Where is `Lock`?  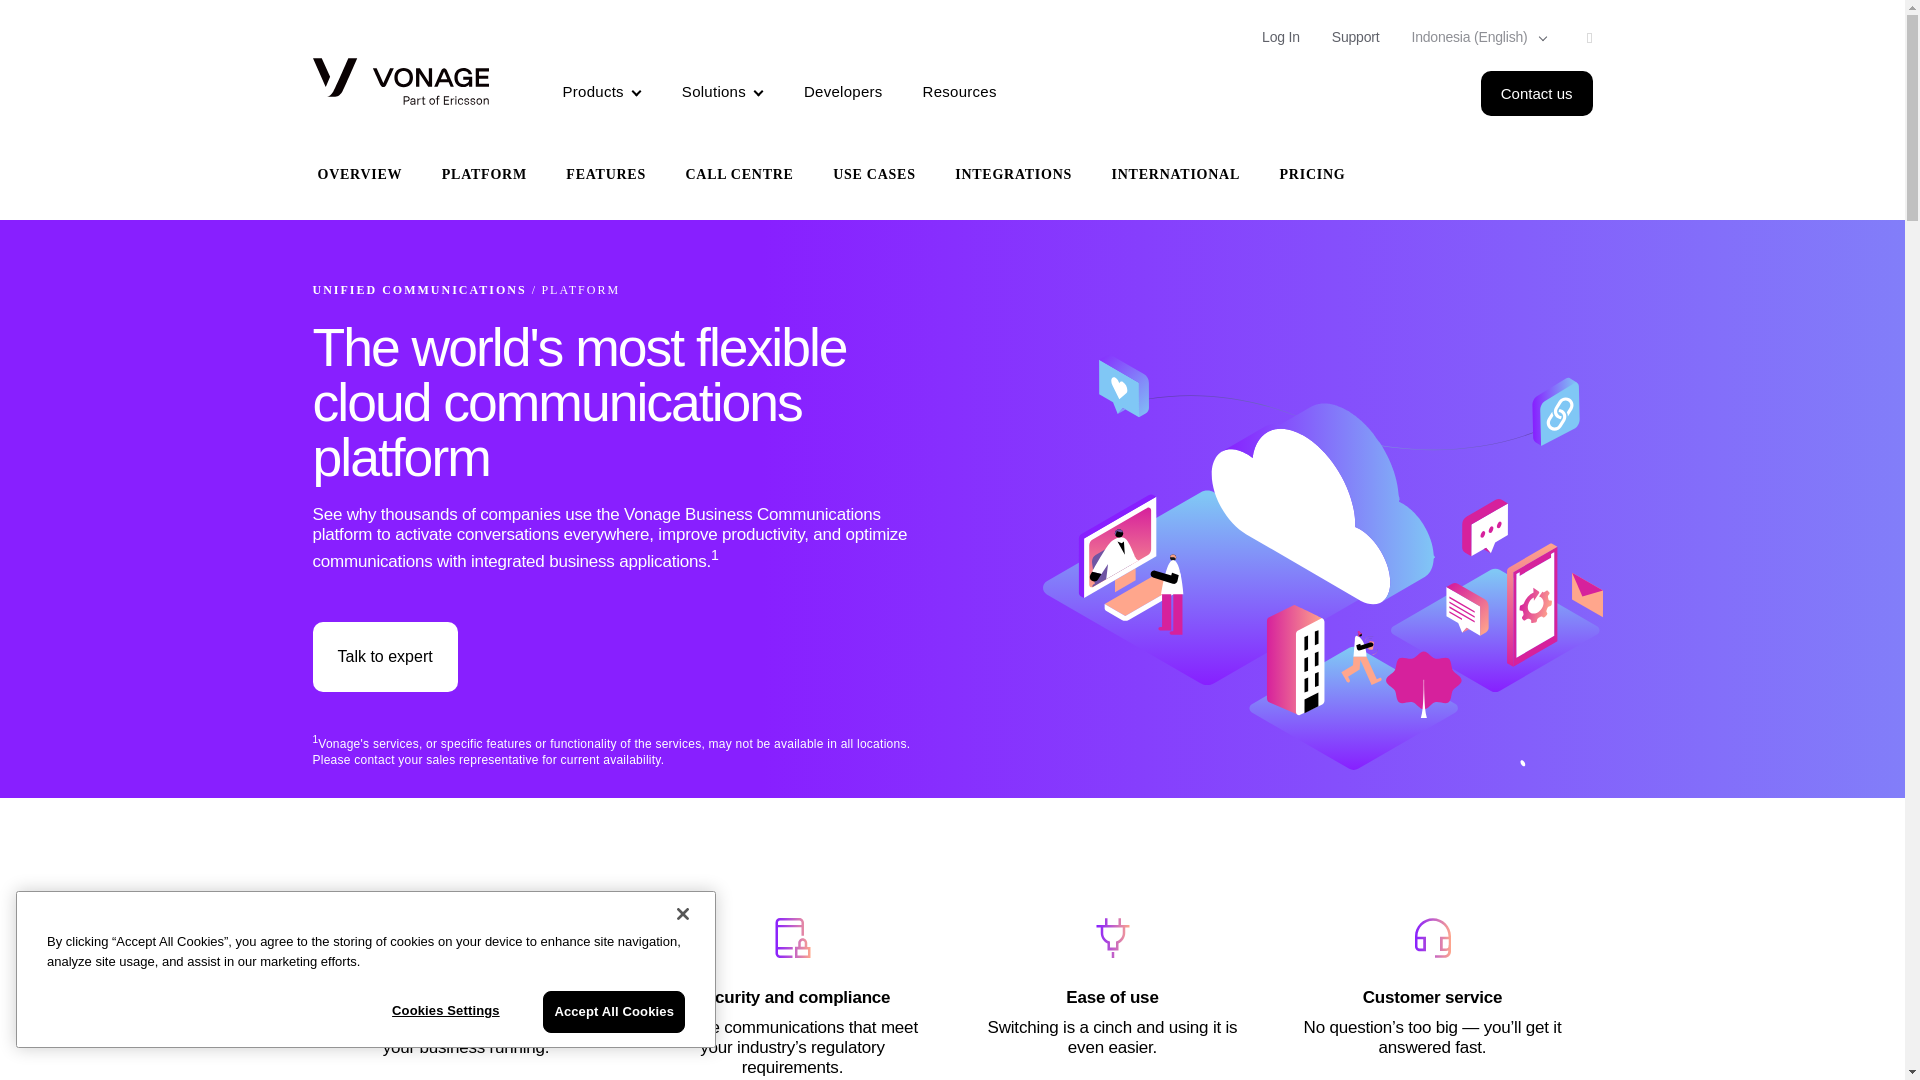 Lock is located at coordinates (792, 938).